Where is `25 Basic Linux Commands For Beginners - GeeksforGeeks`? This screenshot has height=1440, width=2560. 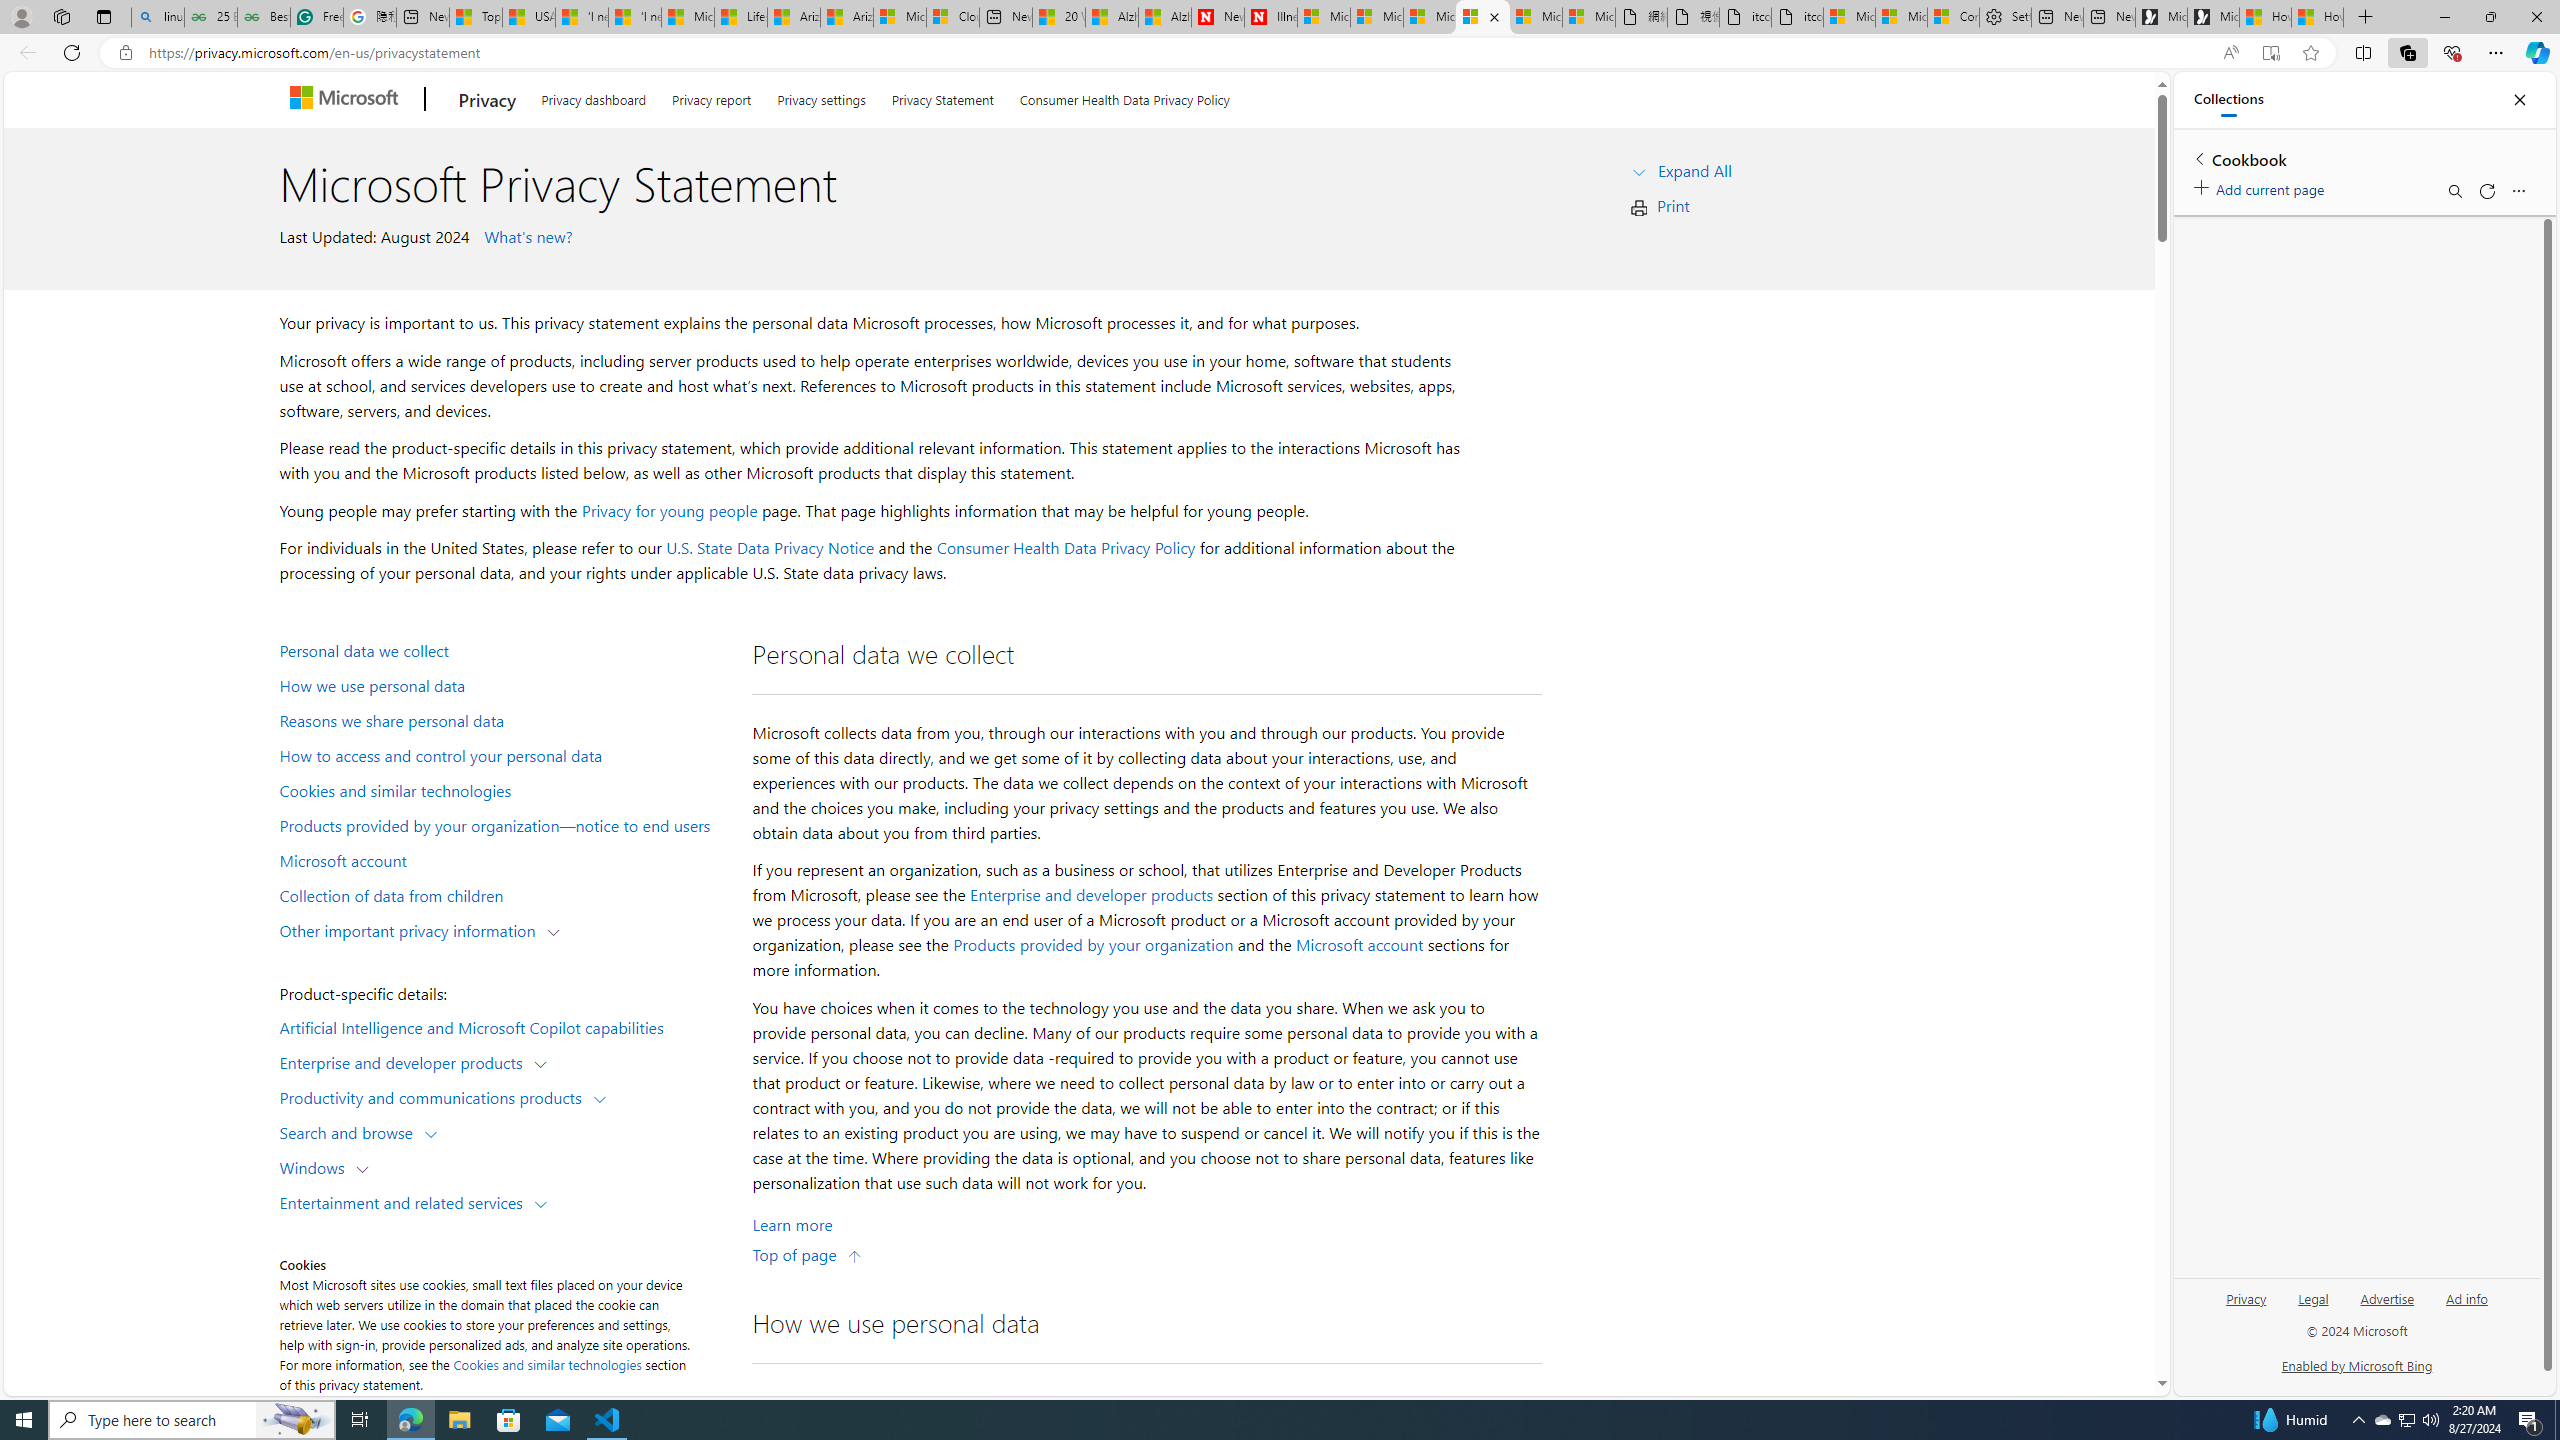
25 Basic Linux Commands For Beginners - GeeksforGeeks is located at coordinates (210, 17).